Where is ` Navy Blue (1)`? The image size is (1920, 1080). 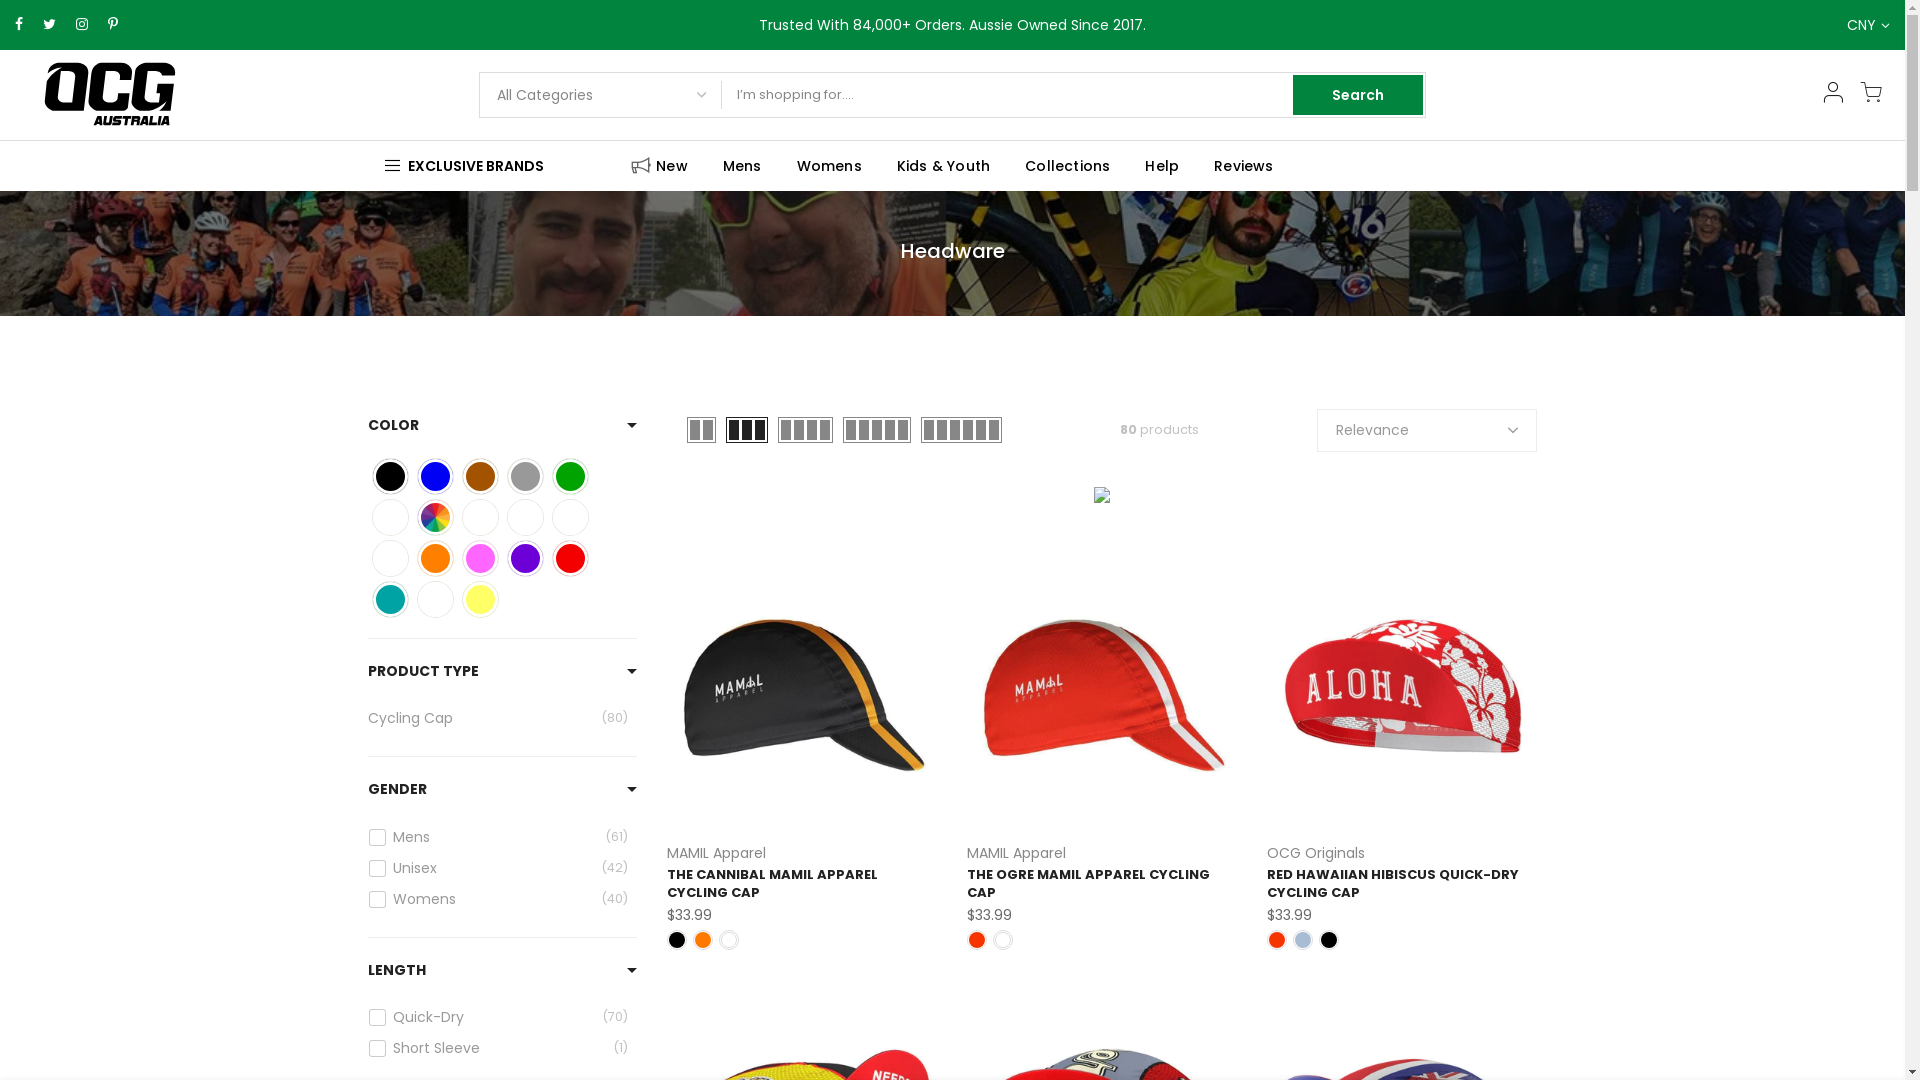  Navy Blue (1) is located at coordinates (390, 558).